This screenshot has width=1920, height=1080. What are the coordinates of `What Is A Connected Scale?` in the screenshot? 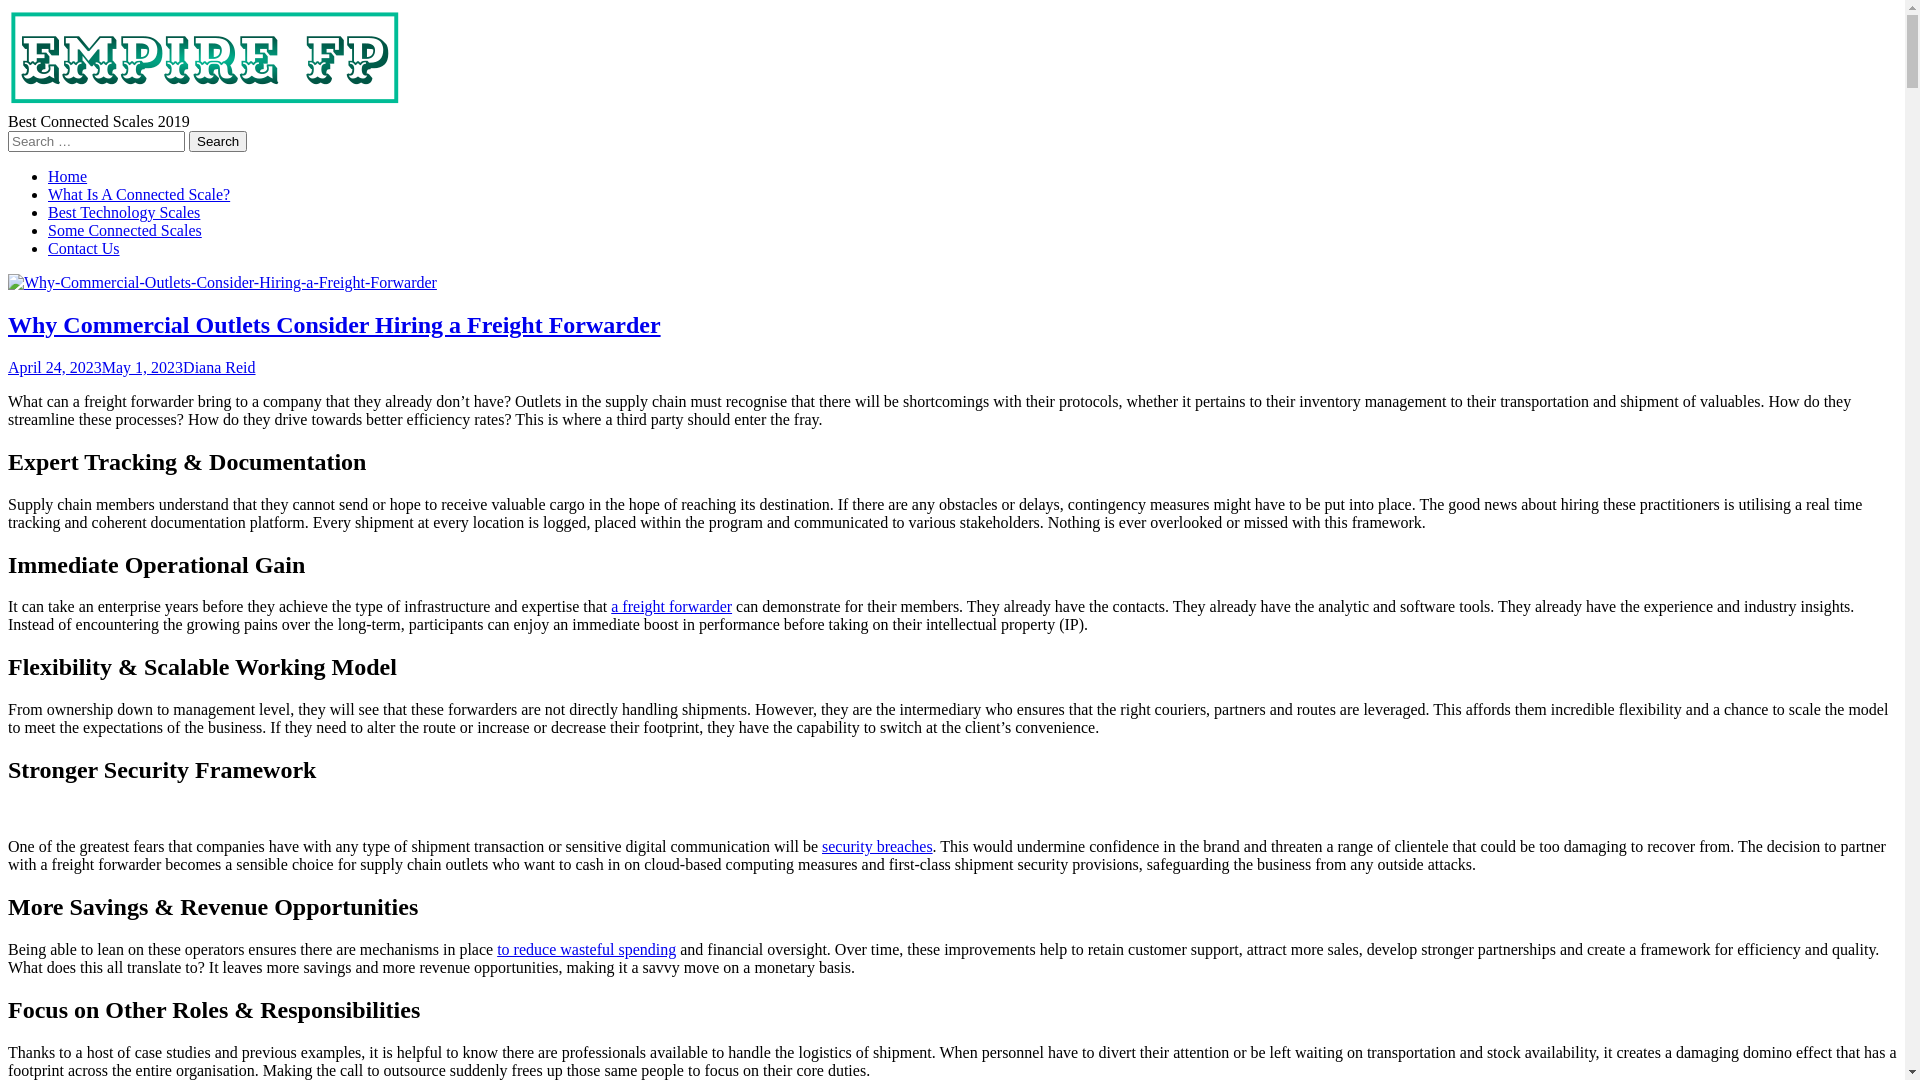 It's located at (139, 194).